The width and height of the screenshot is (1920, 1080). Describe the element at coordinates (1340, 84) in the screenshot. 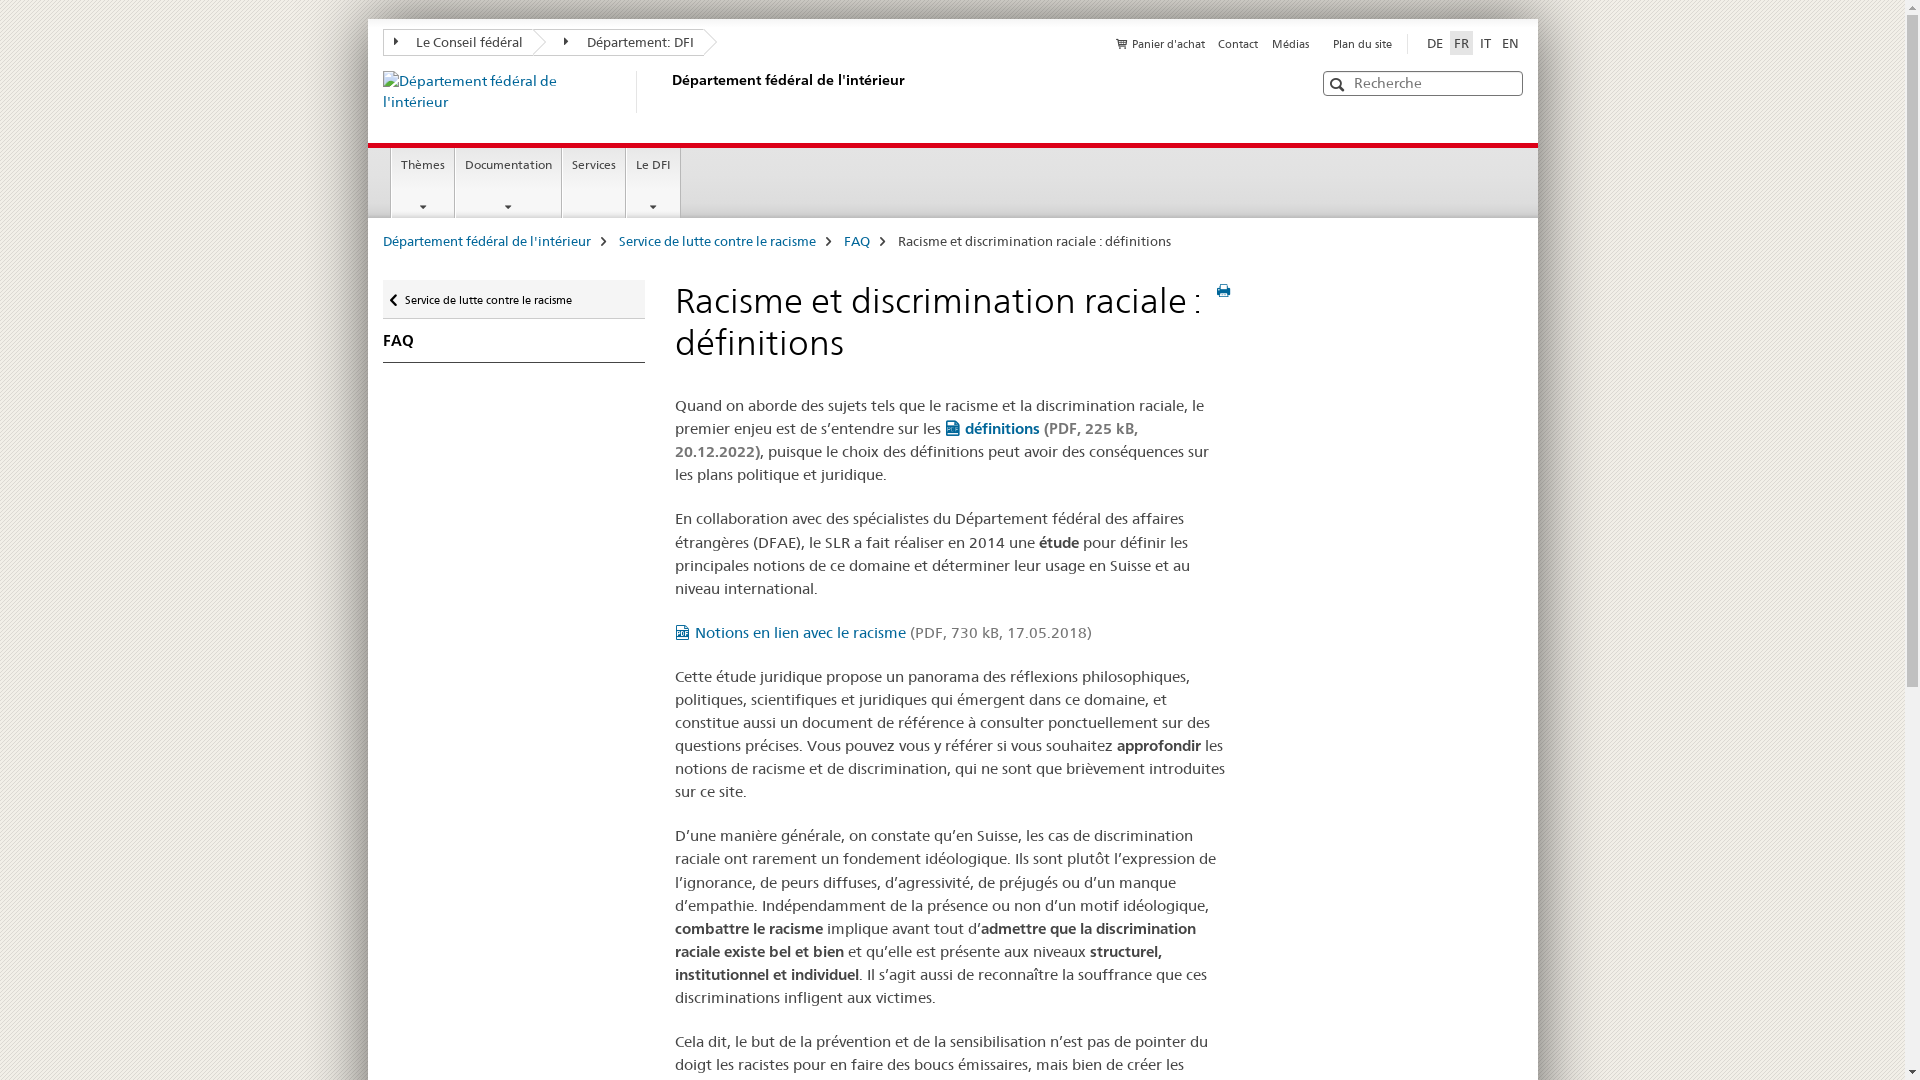

I see `Recherche` at that location.